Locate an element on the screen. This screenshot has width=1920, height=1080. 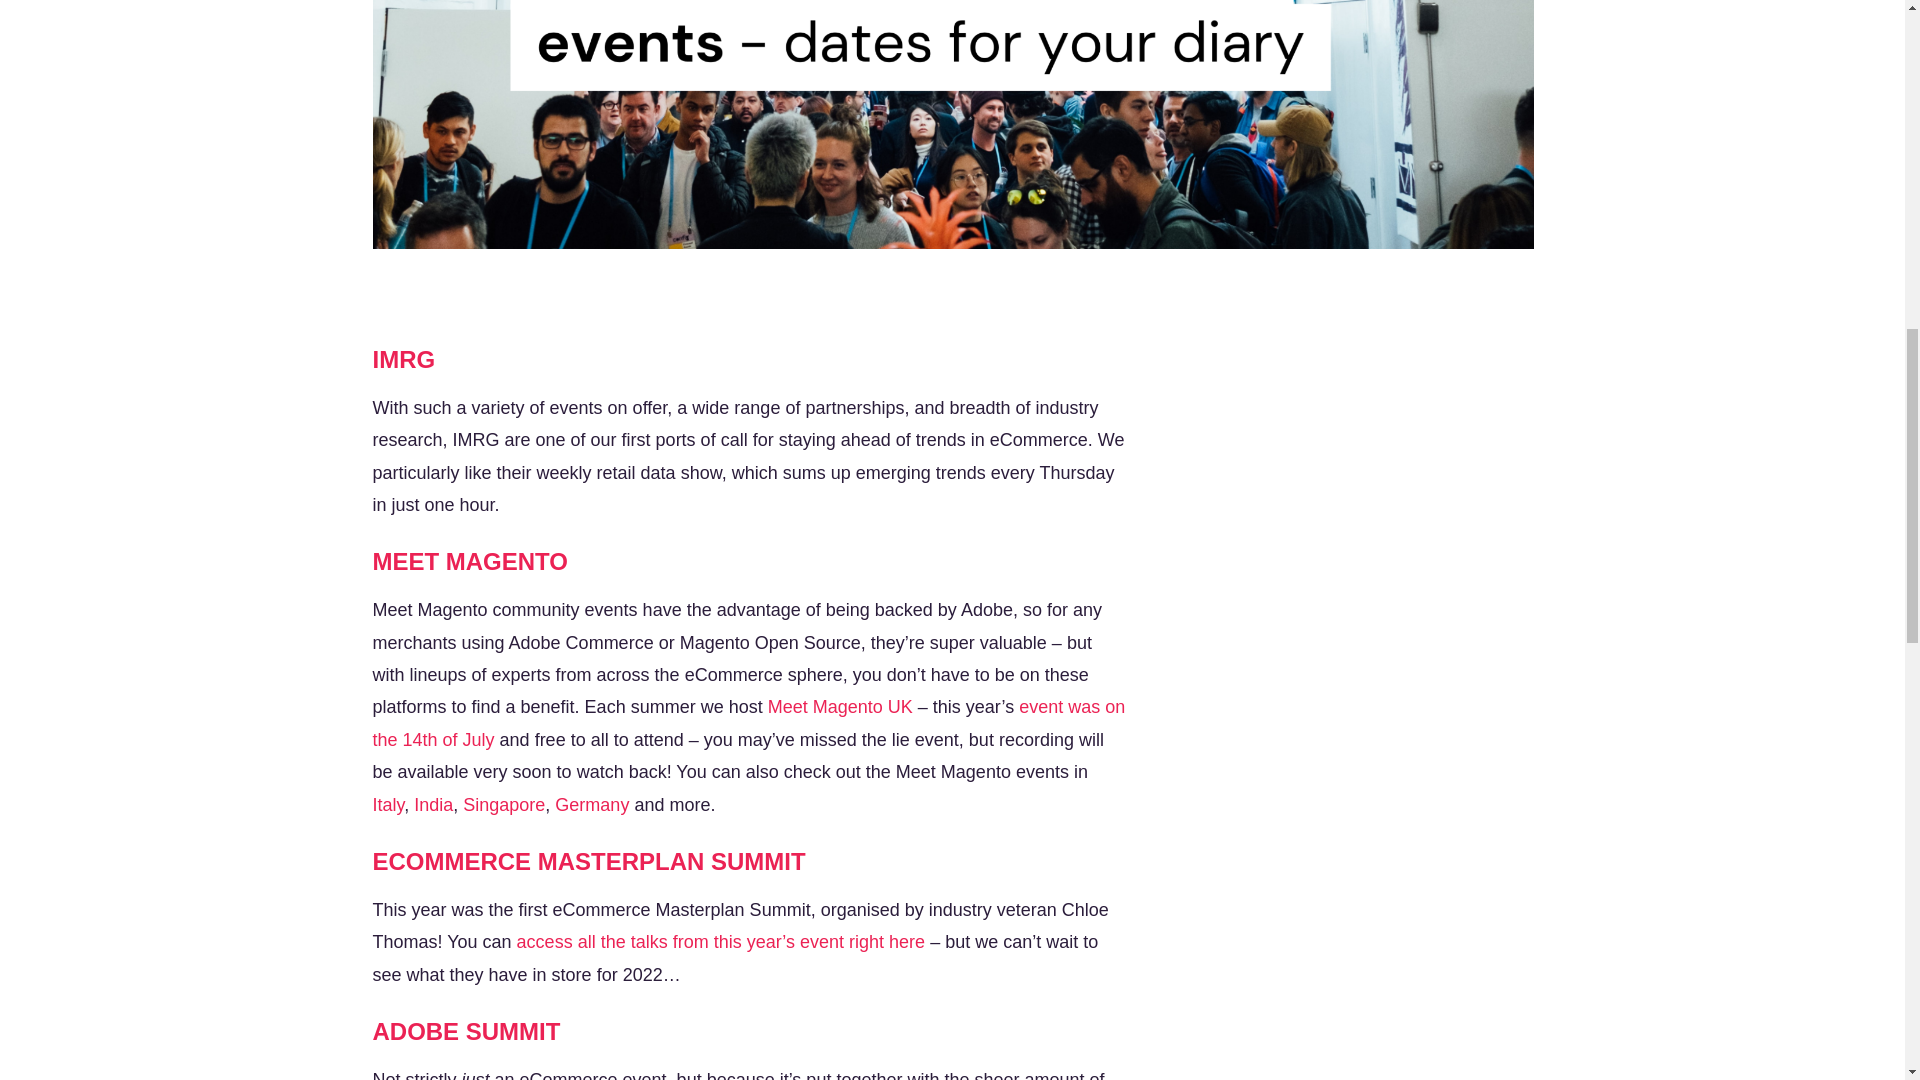
Germany is located at coordinates (592, 804).